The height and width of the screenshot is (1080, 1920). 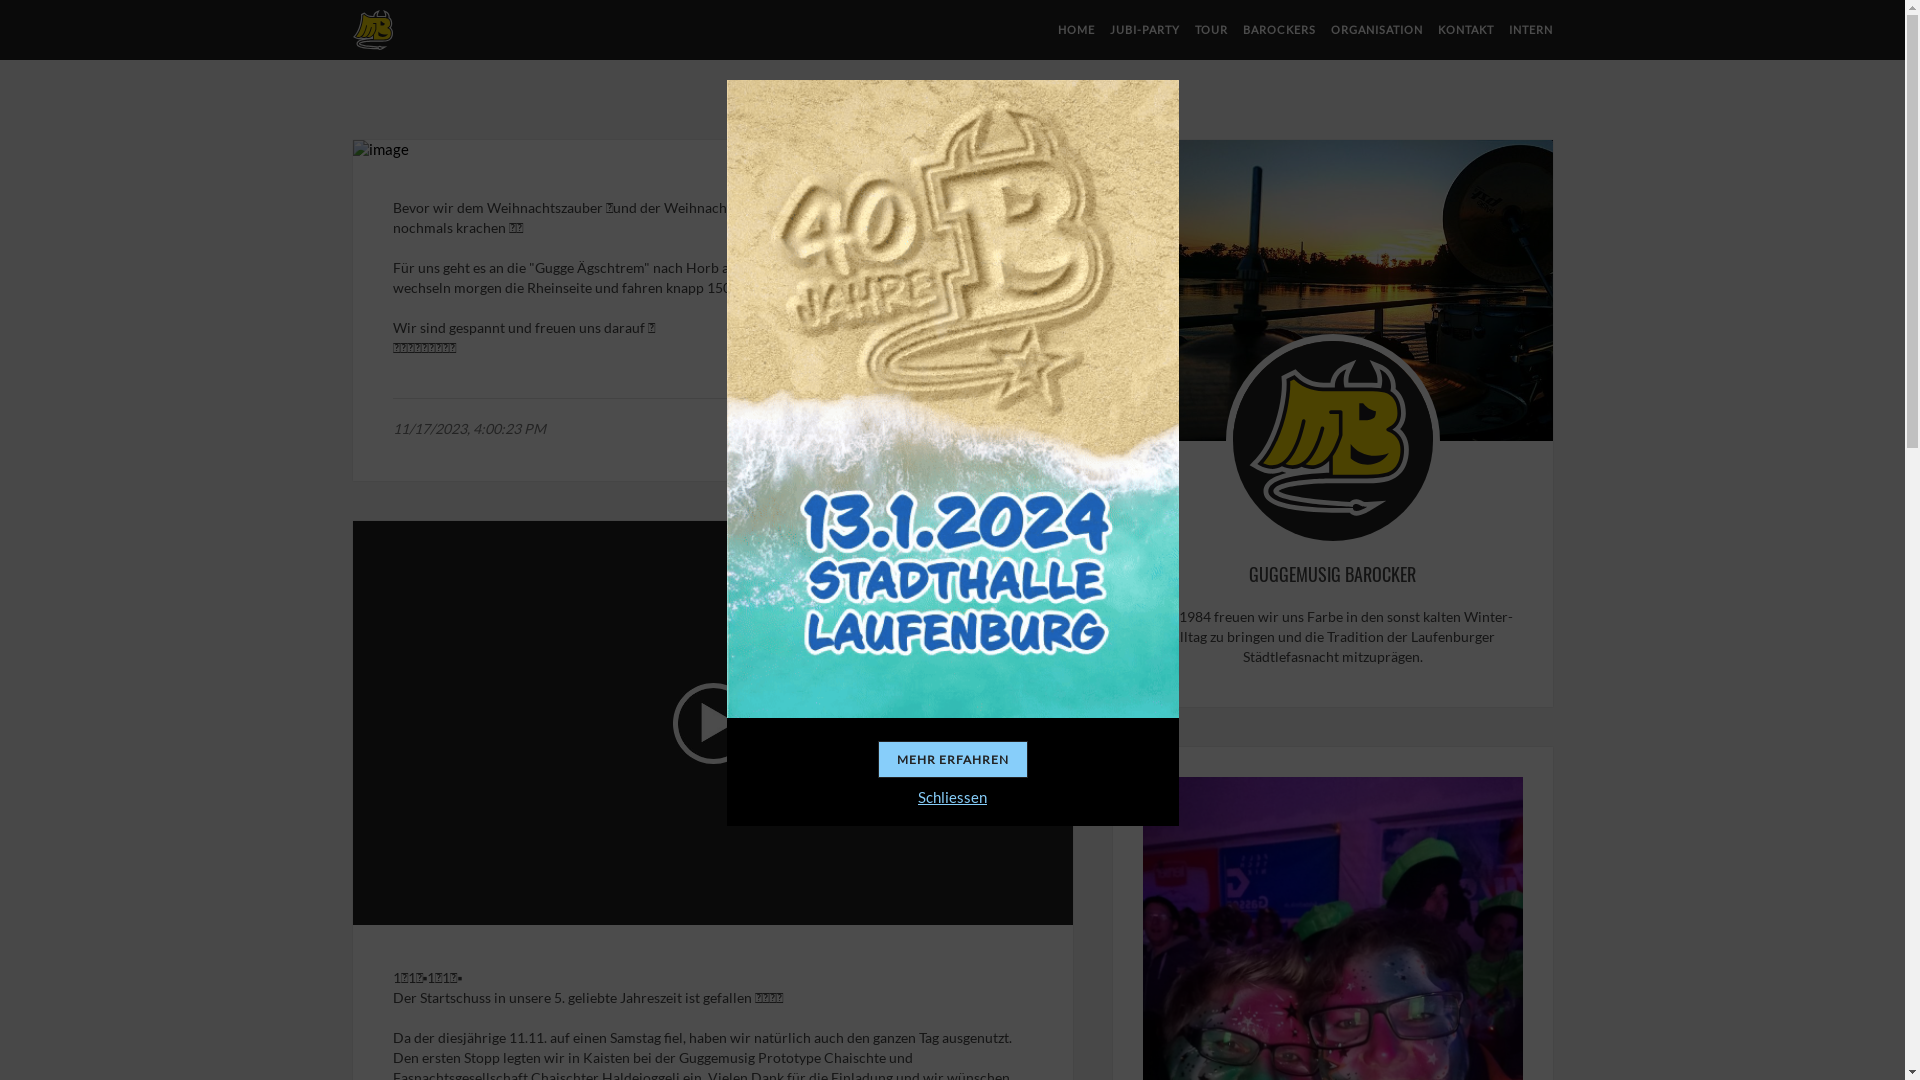 What do you see at coordinates (1145, 30) in the screenshot?
I see `JUBI-PARTY` at bounding box center [1145, 30].